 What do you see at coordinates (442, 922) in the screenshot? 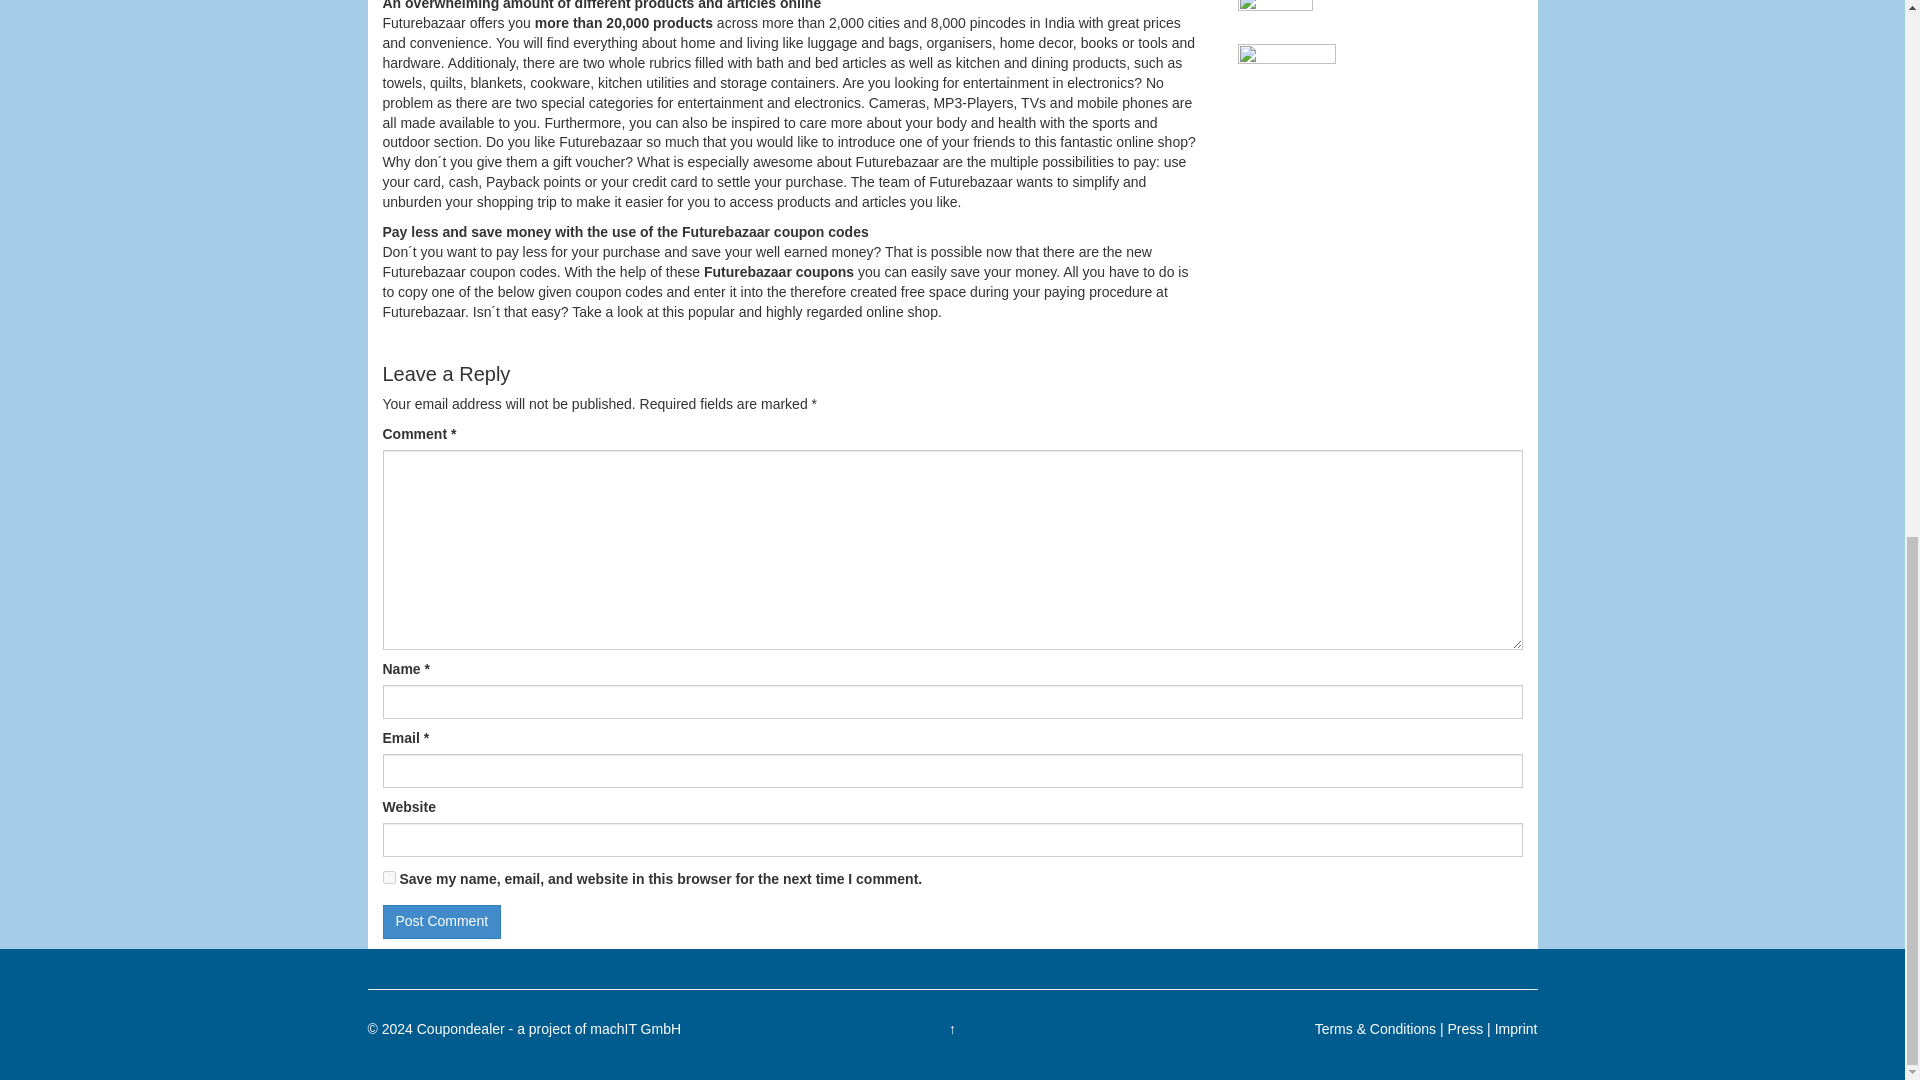
I see `Post Comment` at bounding box center [442, 922].